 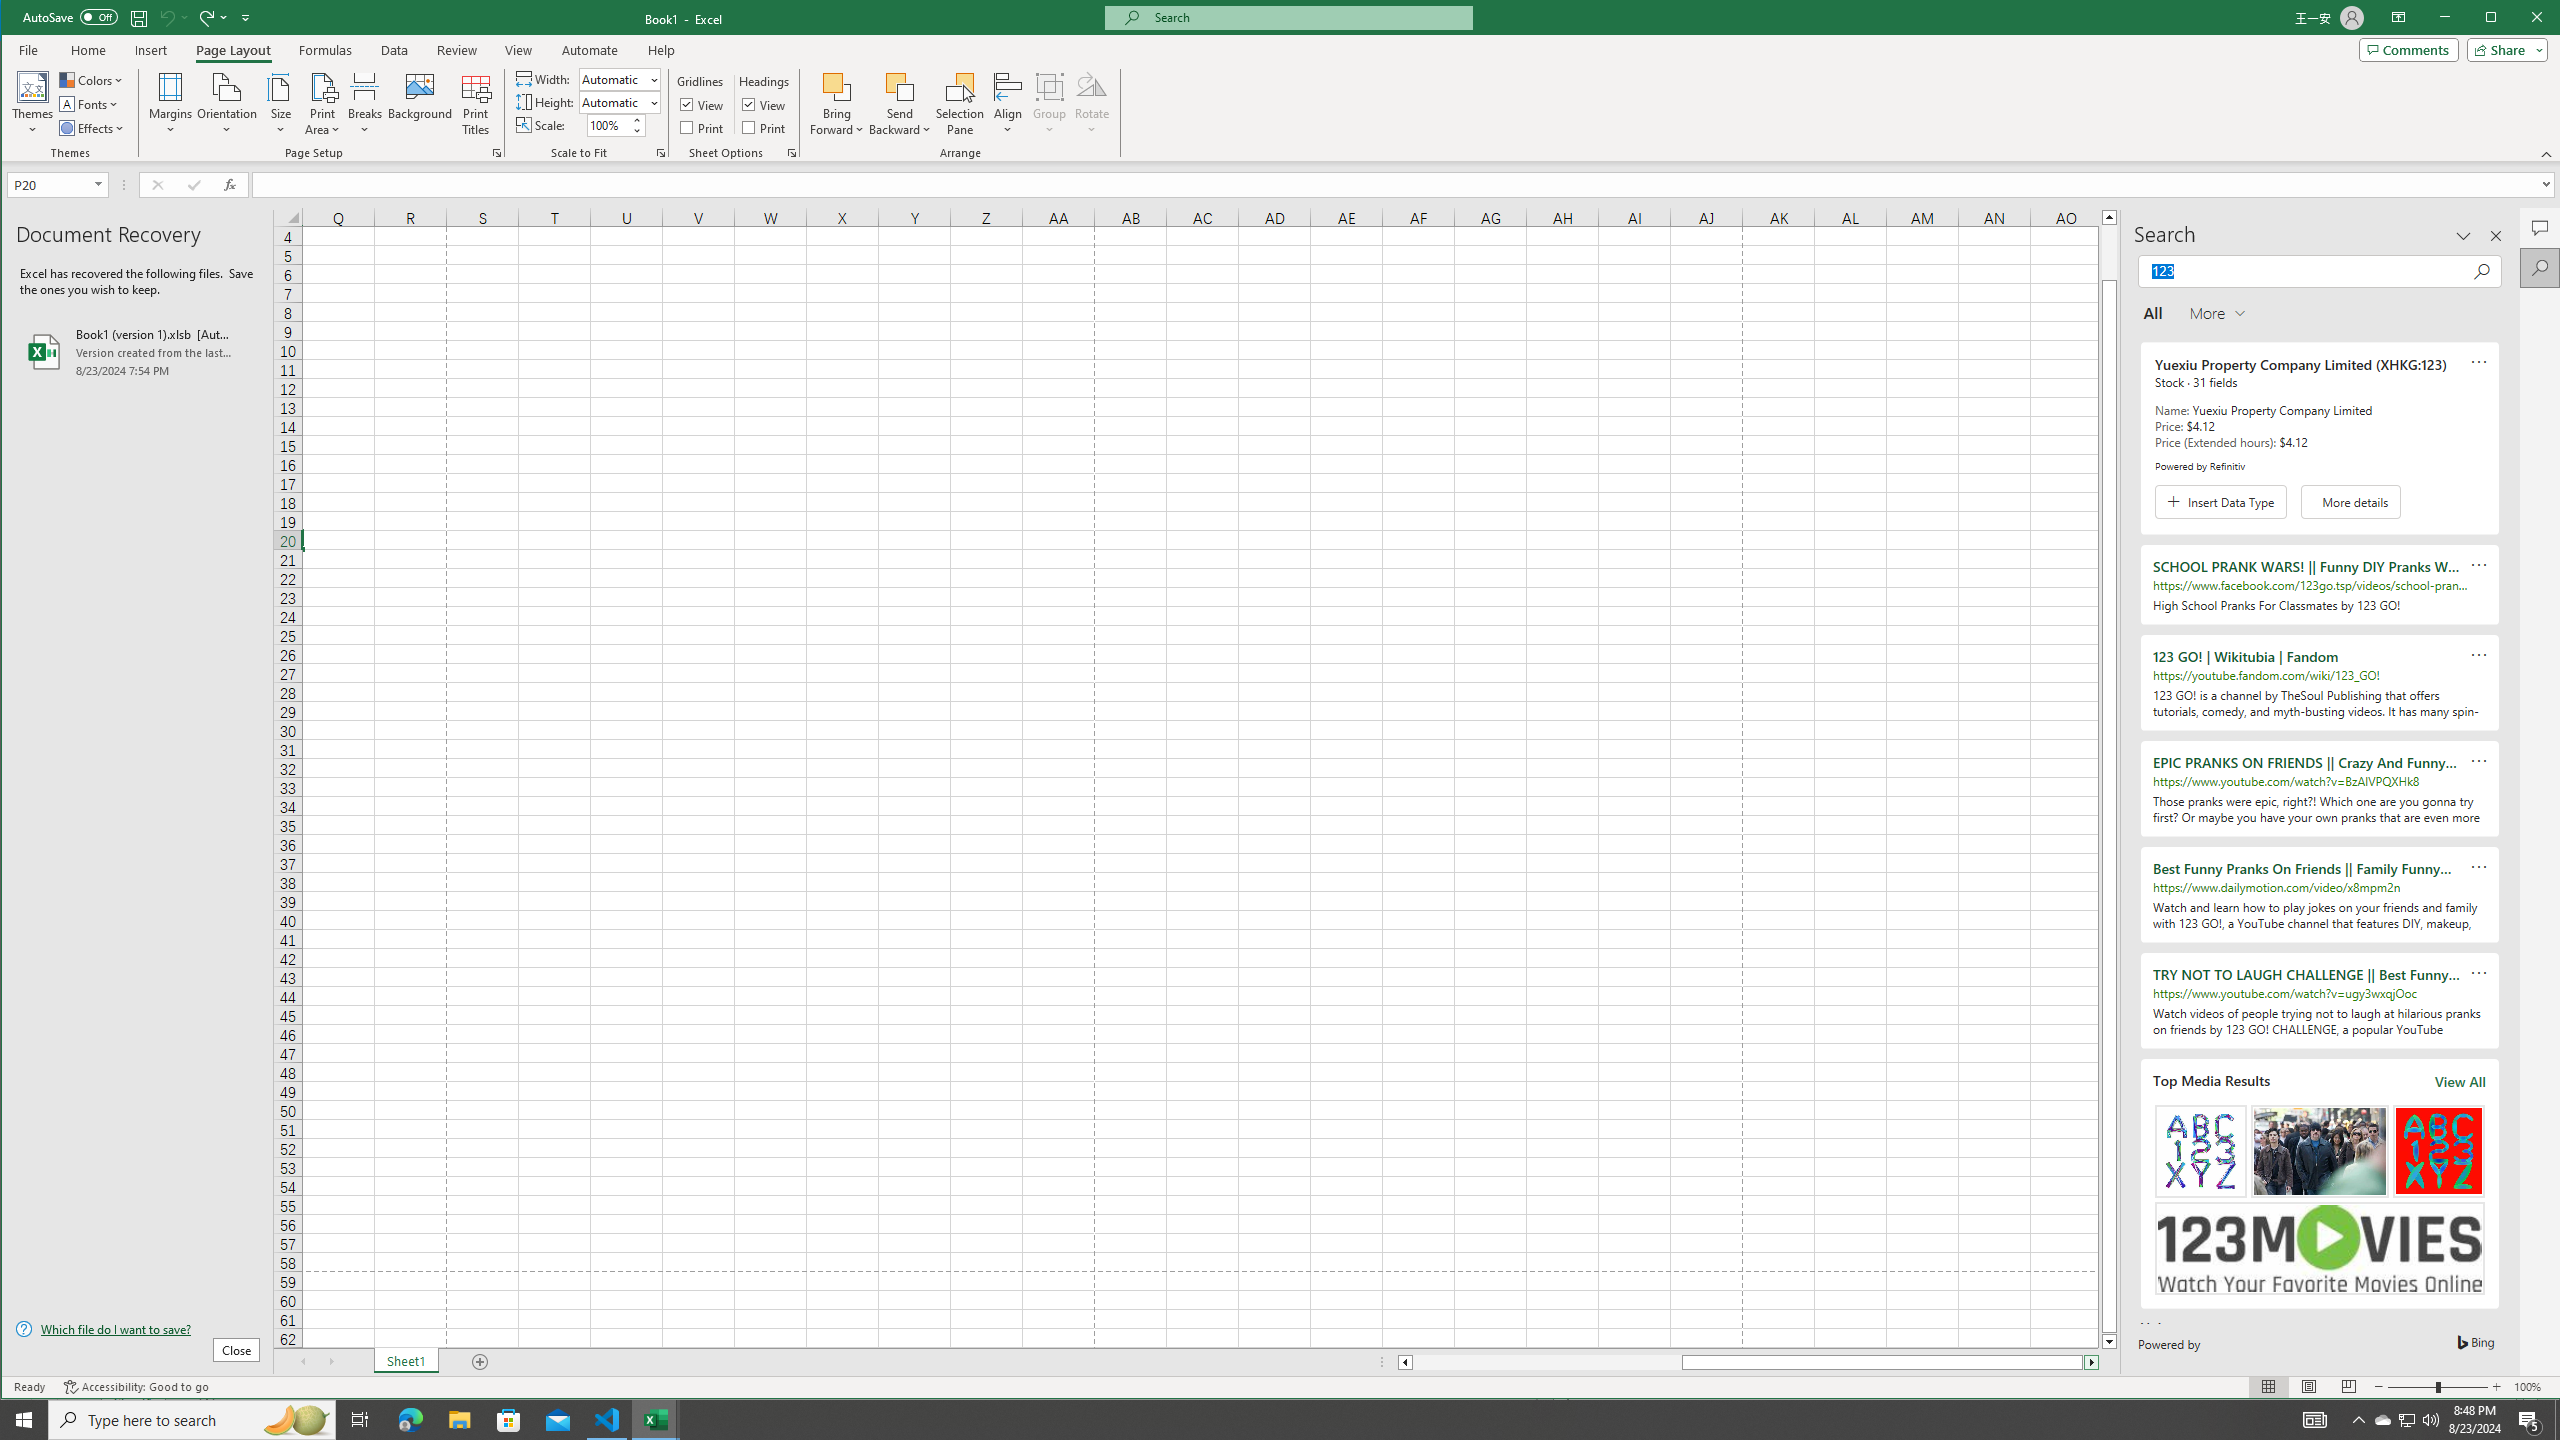 I want to click on Orientation, so click(x=228, y=104).